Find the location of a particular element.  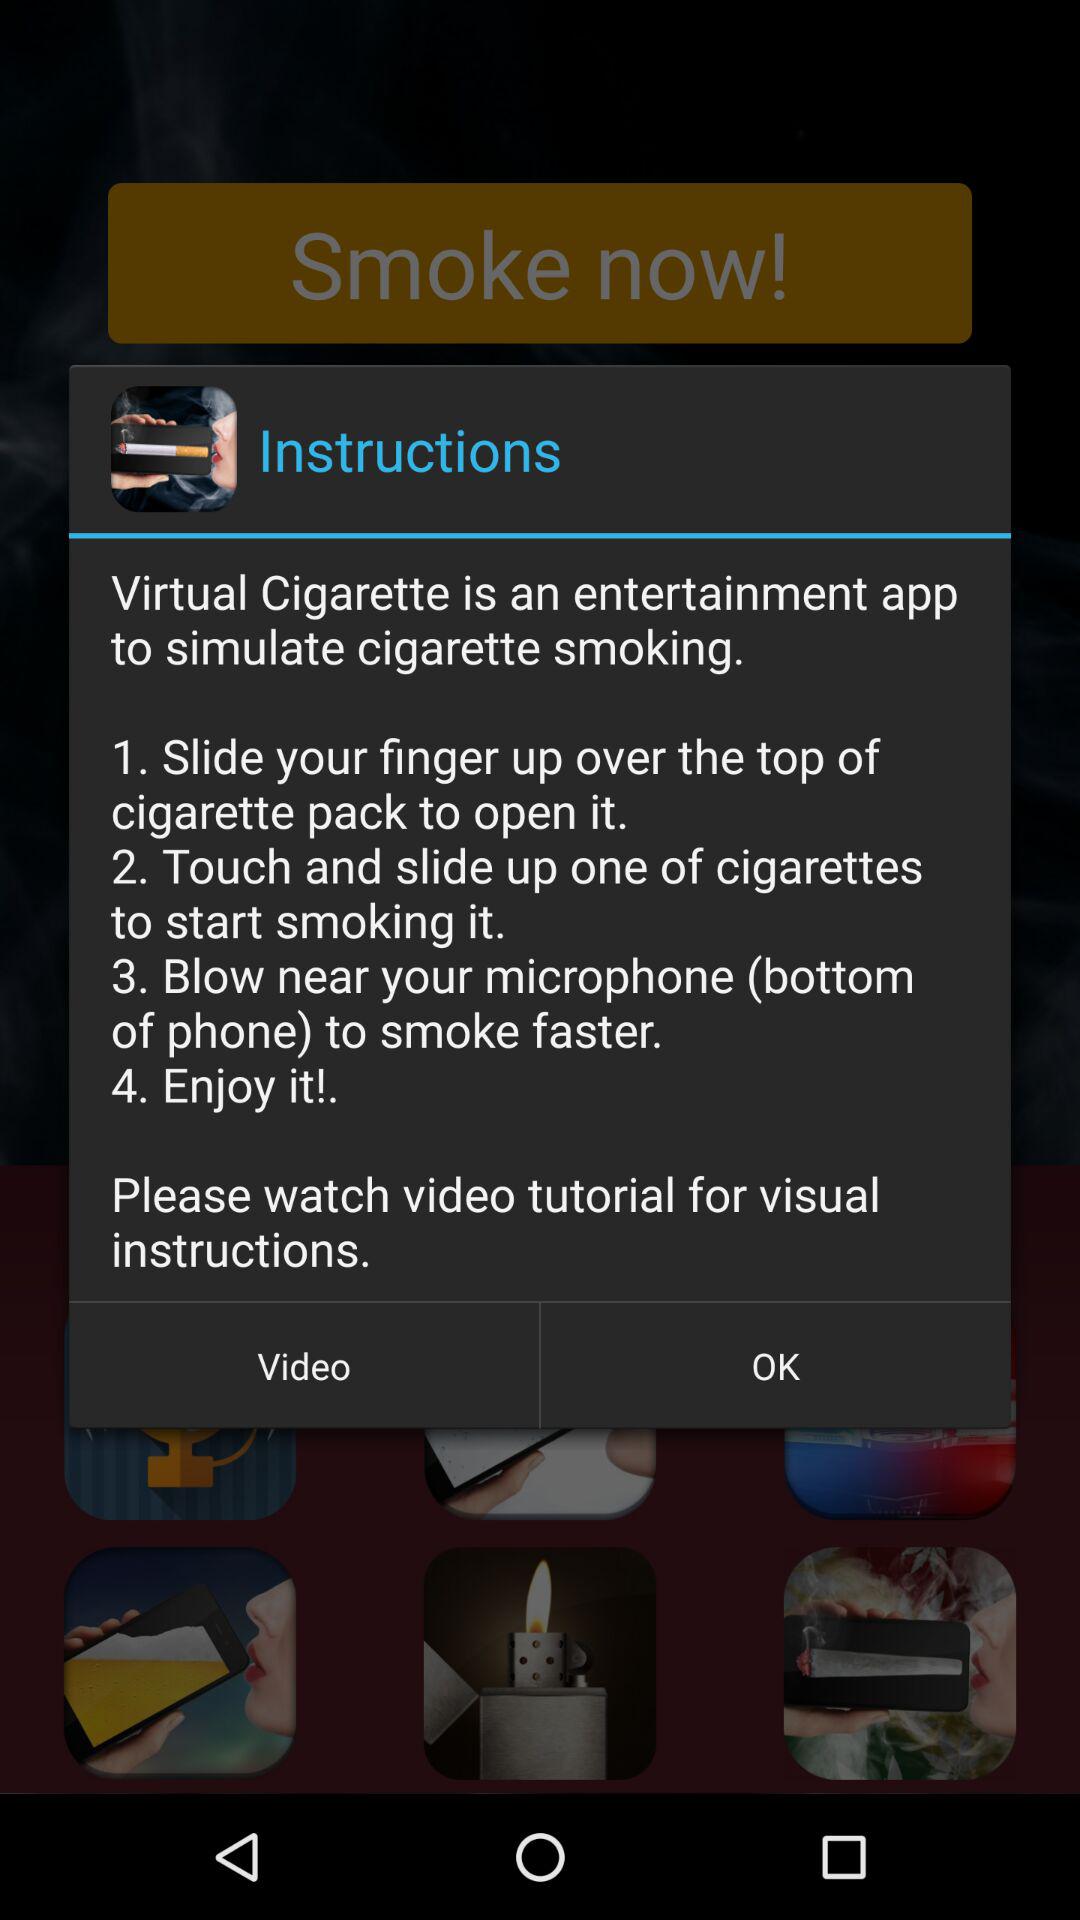

turn on the button next to video icon is located at coordinates (775, 1365).